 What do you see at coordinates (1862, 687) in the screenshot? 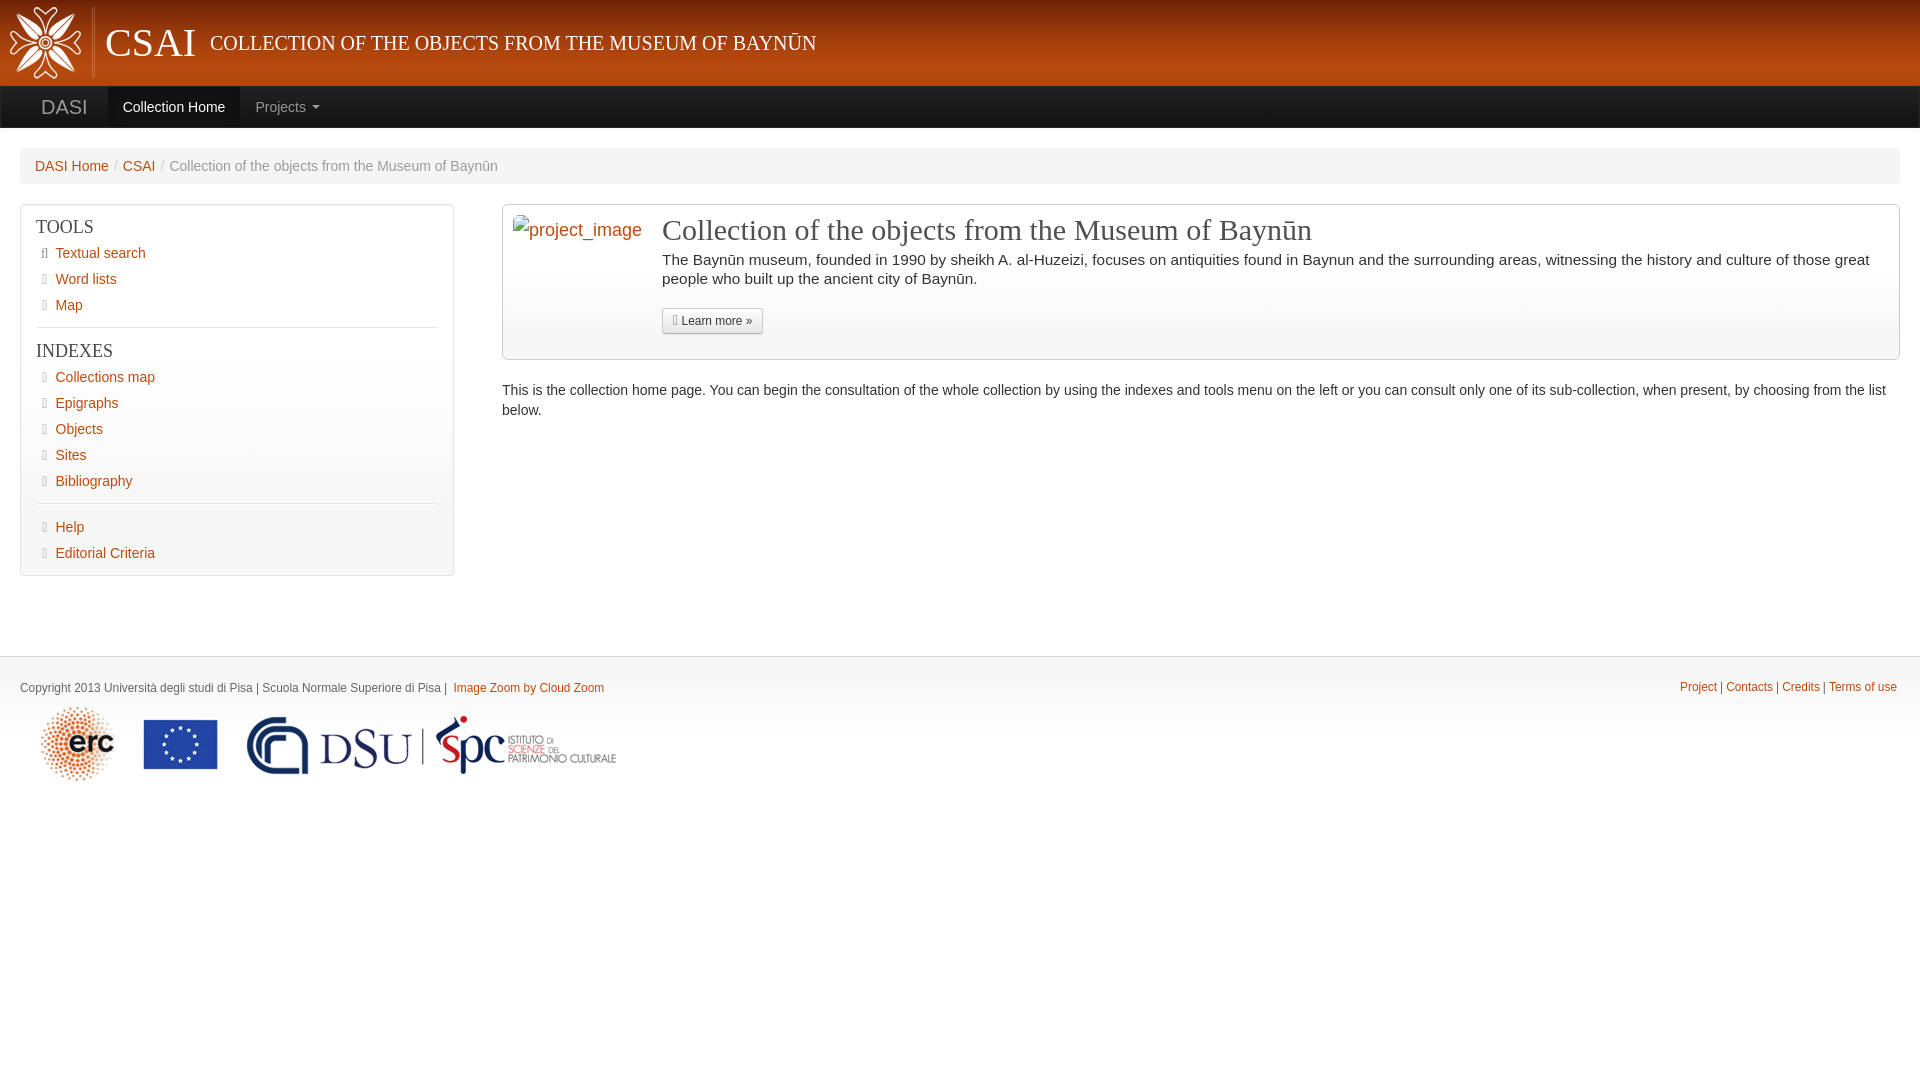
I see `Terms of use` at bounding box center [1862, 687].